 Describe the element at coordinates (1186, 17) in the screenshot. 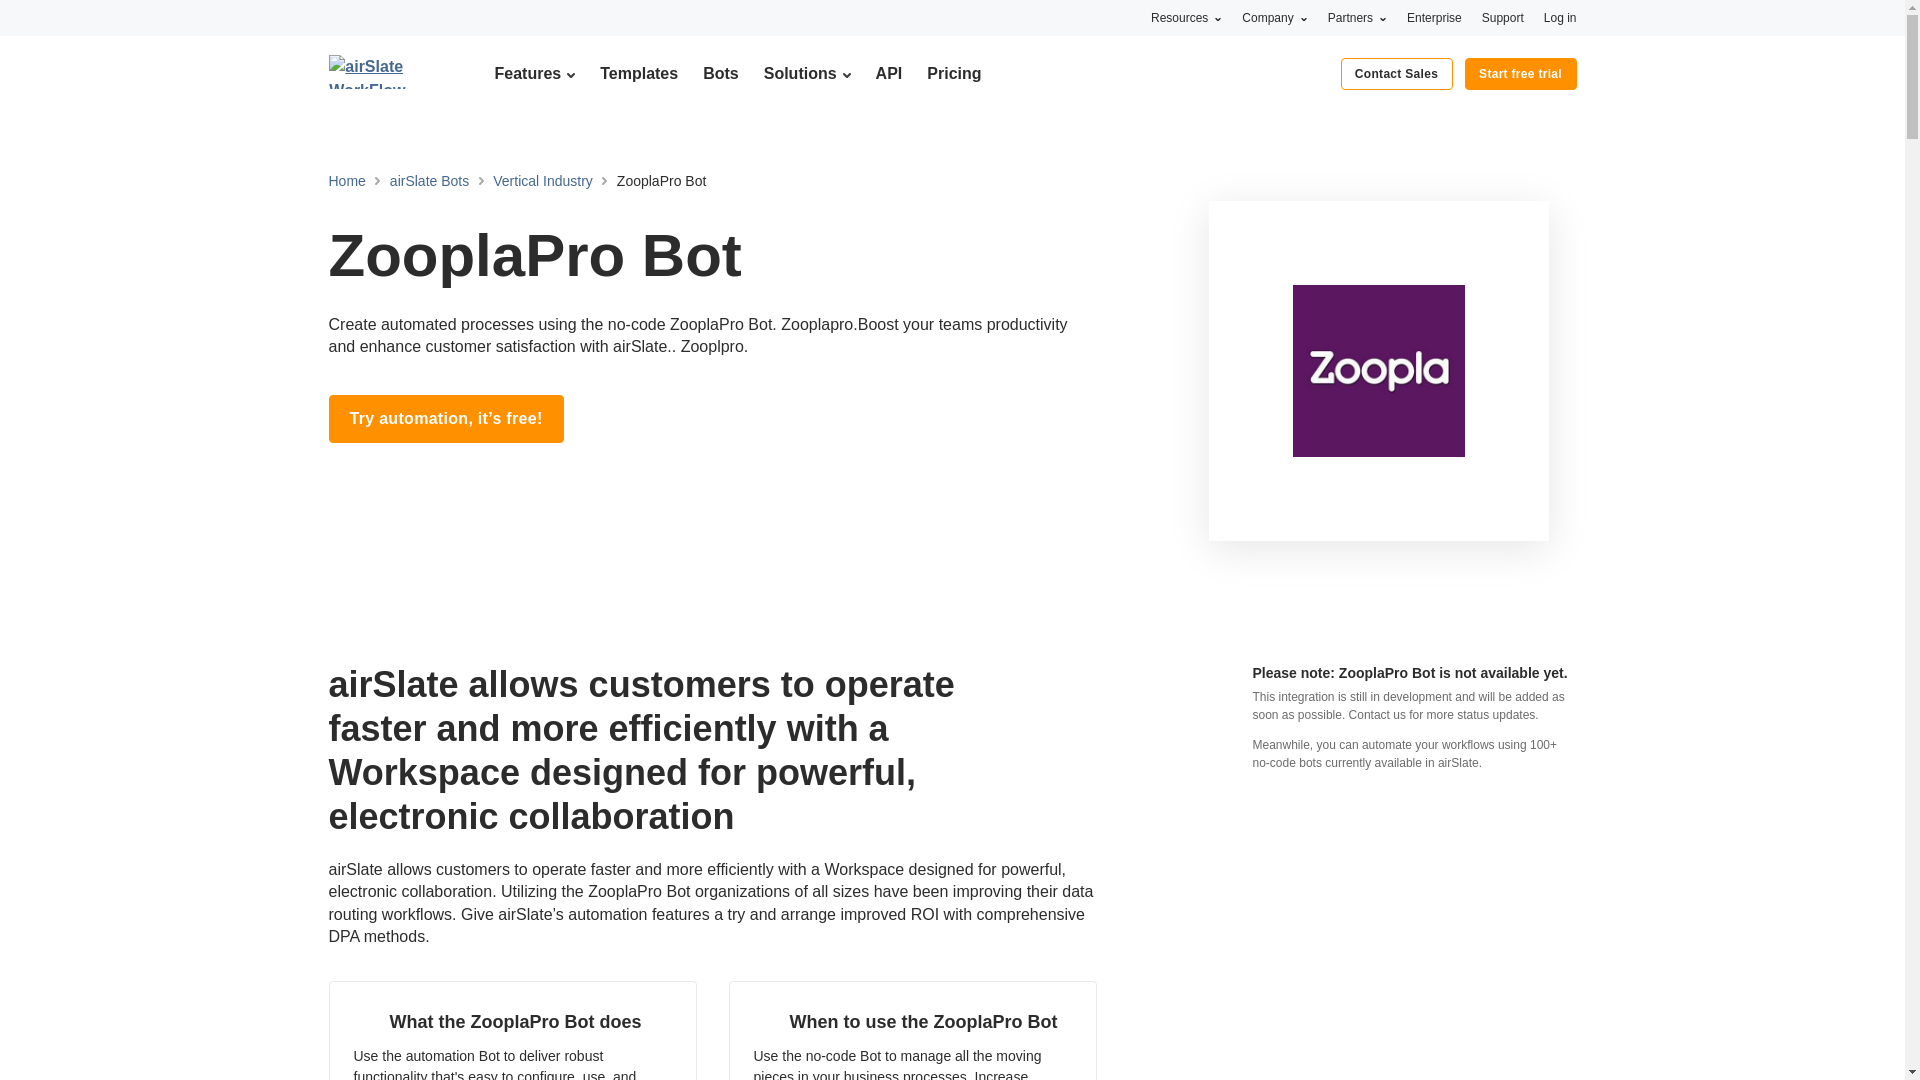

I see `Resources` at that location.